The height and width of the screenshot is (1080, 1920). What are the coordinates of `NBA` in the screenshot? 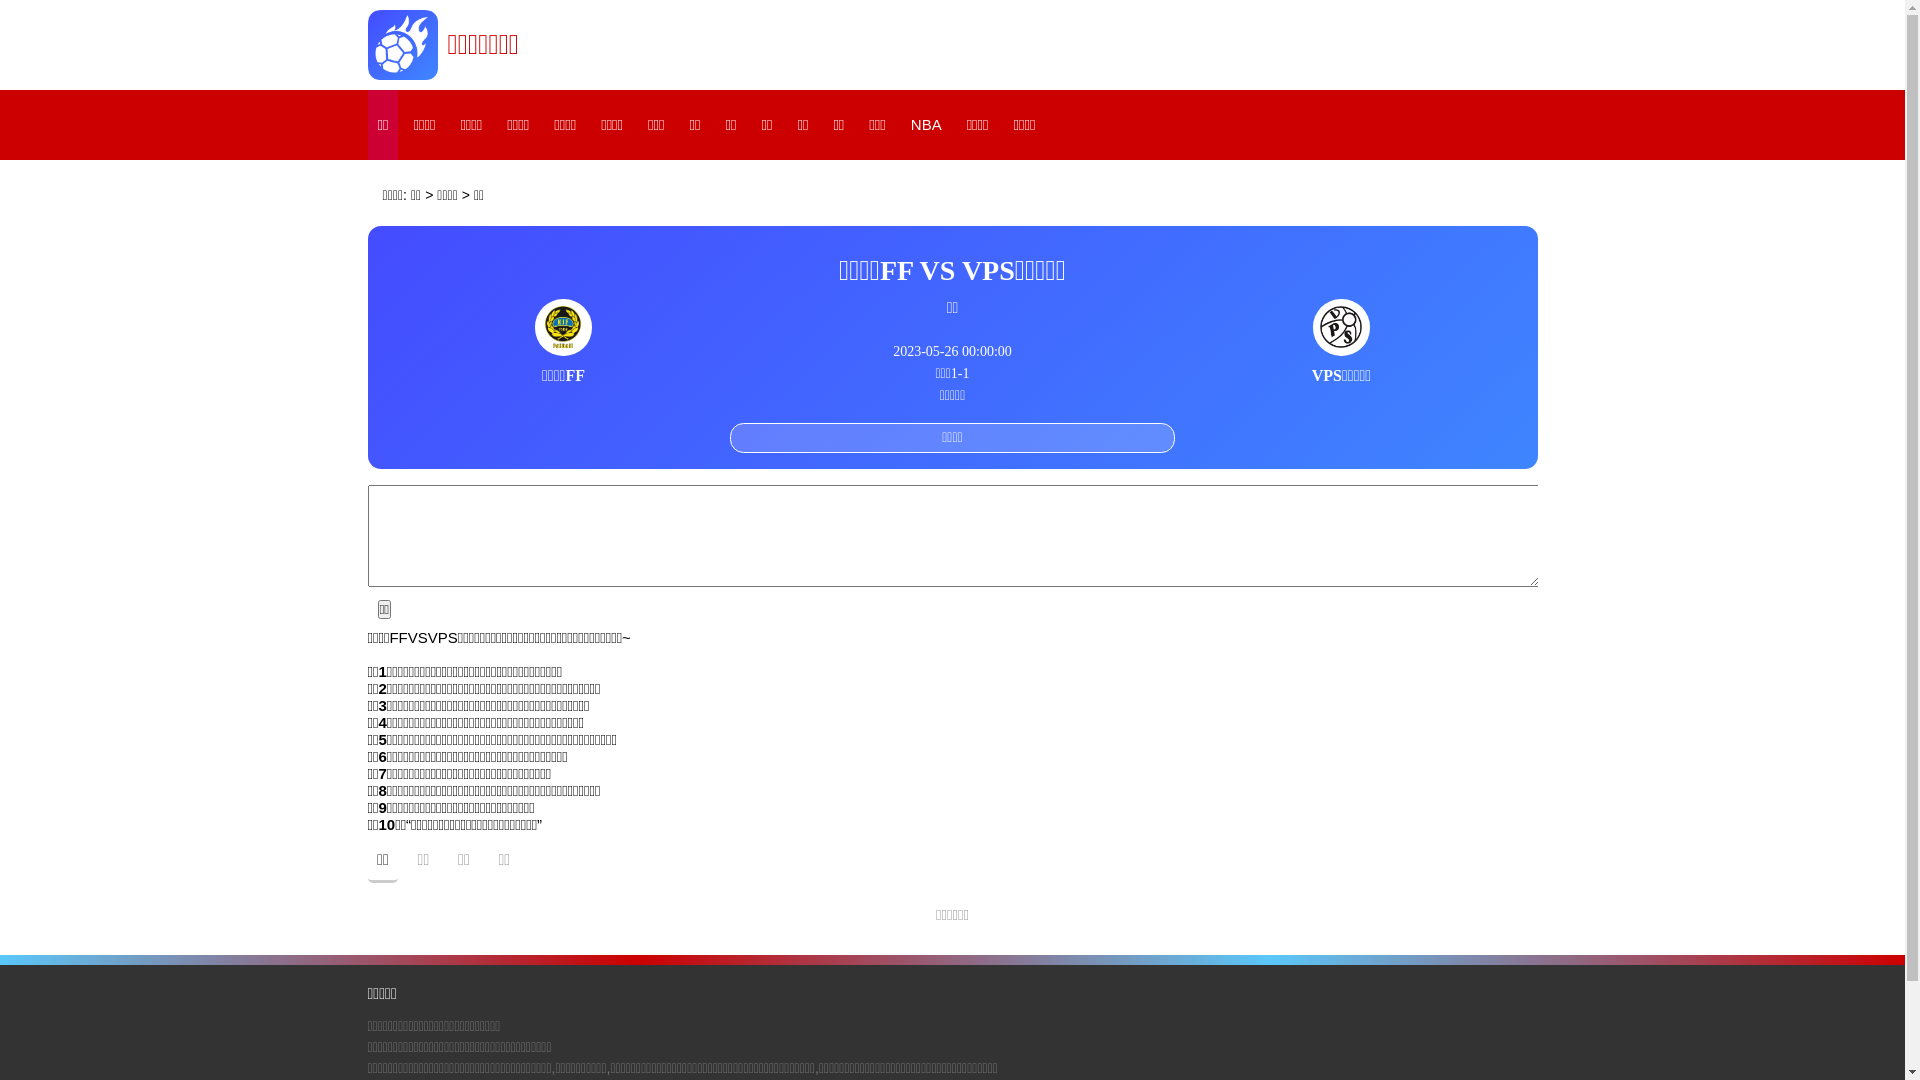 It's located at (926, 125).